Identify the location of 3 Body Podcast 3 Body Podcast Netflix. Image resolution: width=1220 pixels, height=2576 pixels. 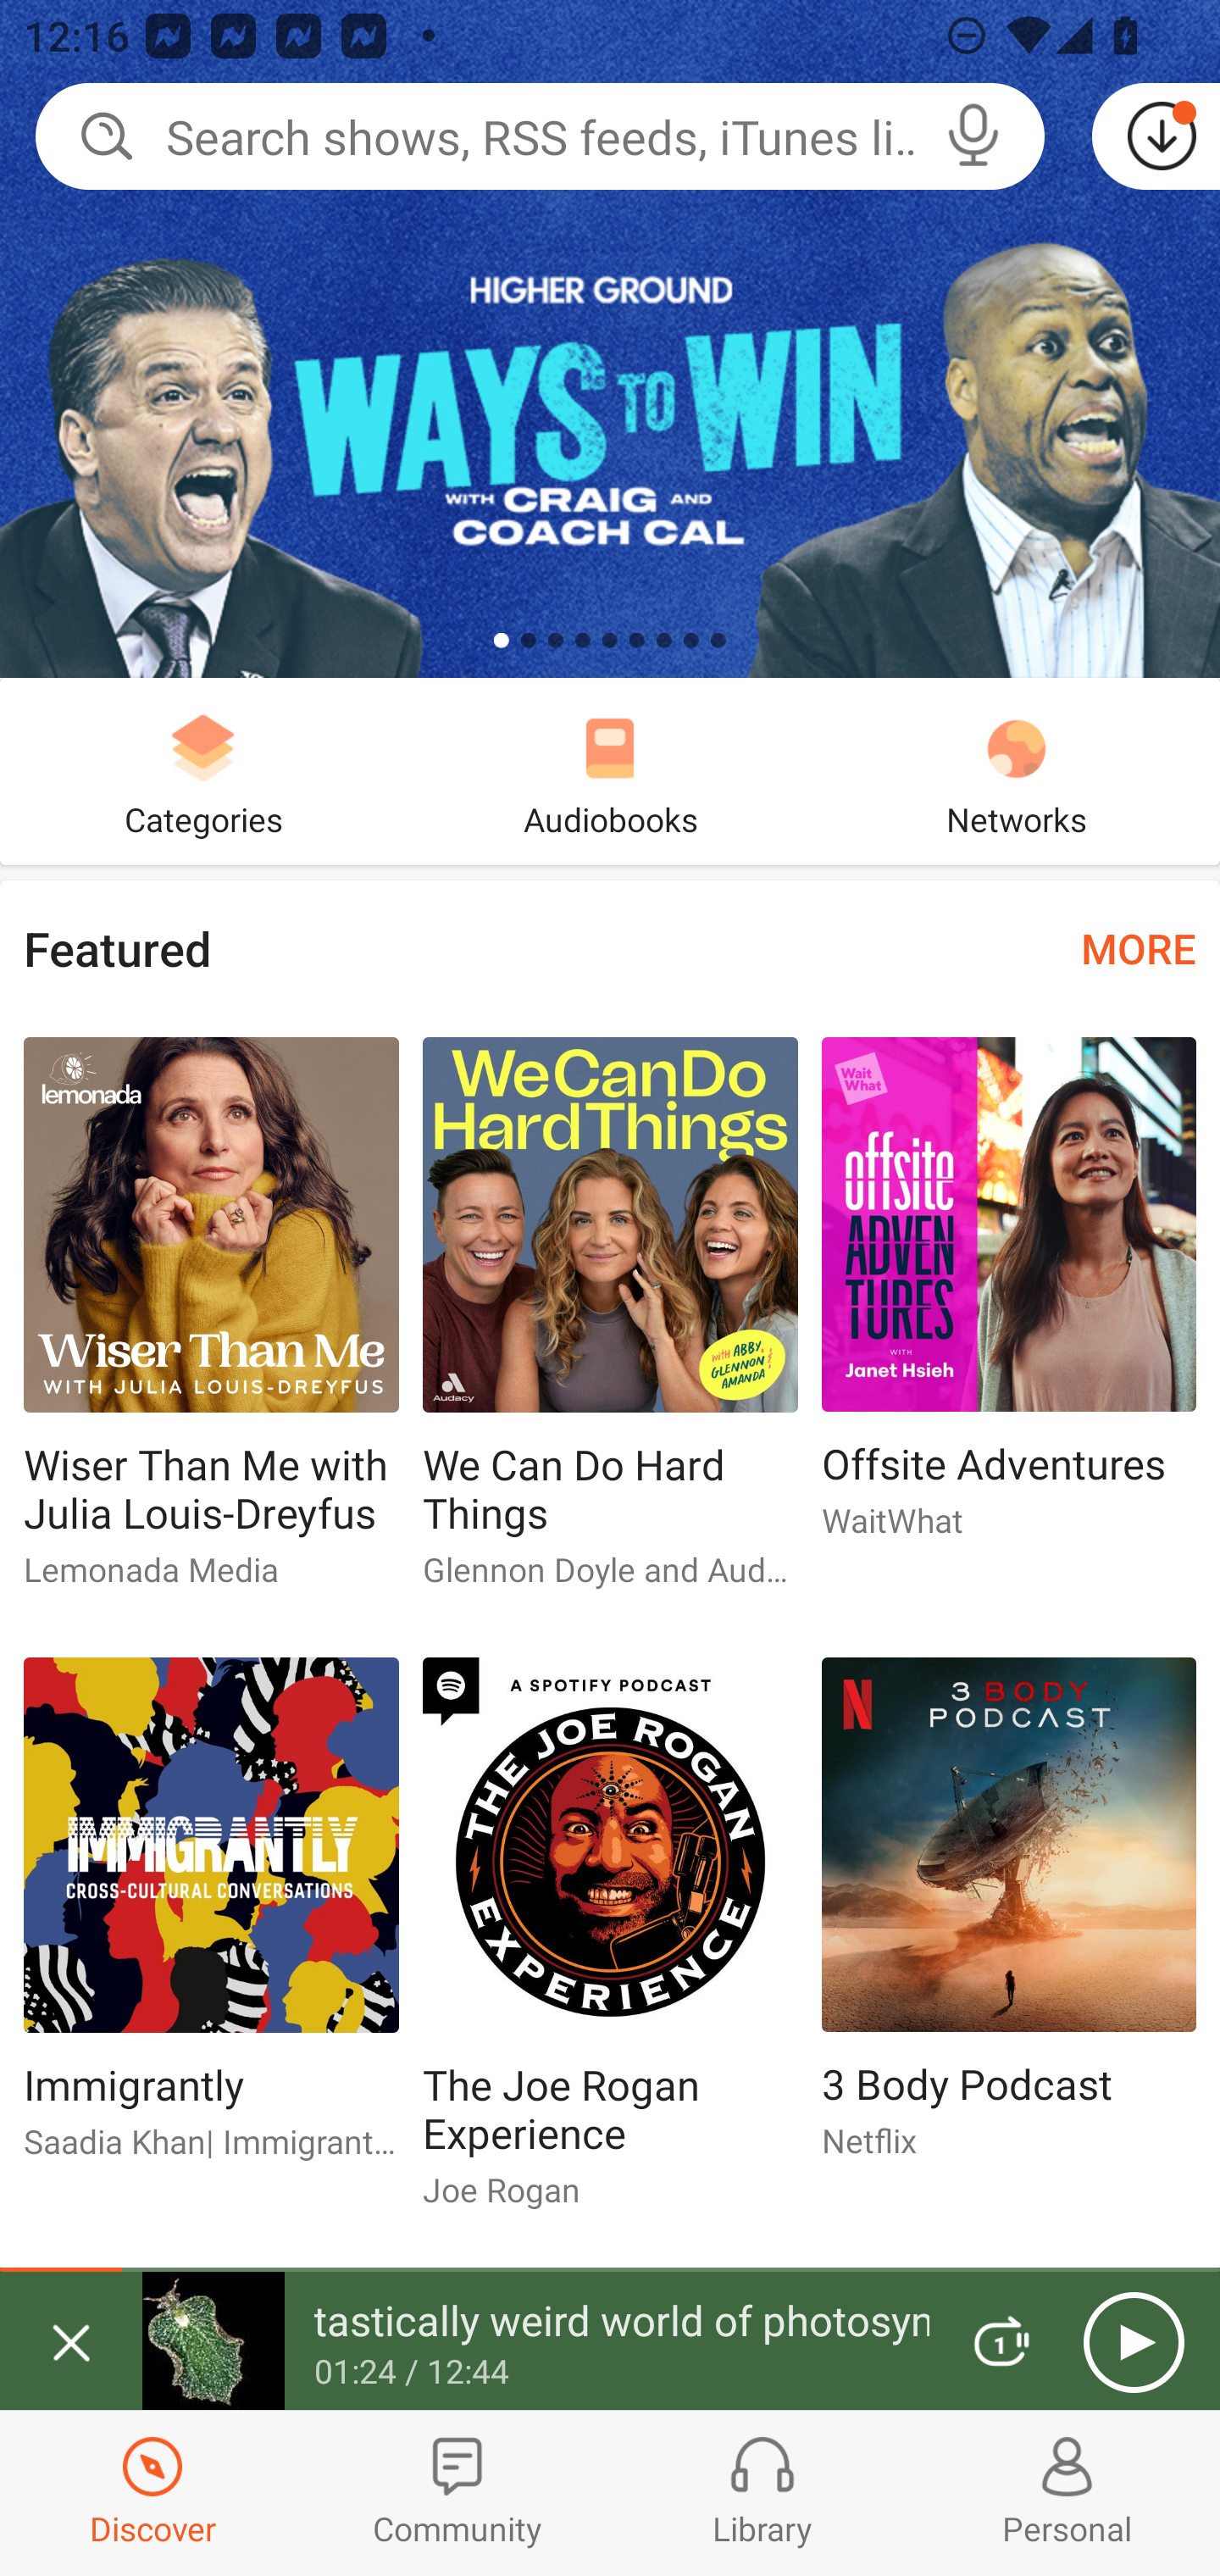
(1009, 1921).